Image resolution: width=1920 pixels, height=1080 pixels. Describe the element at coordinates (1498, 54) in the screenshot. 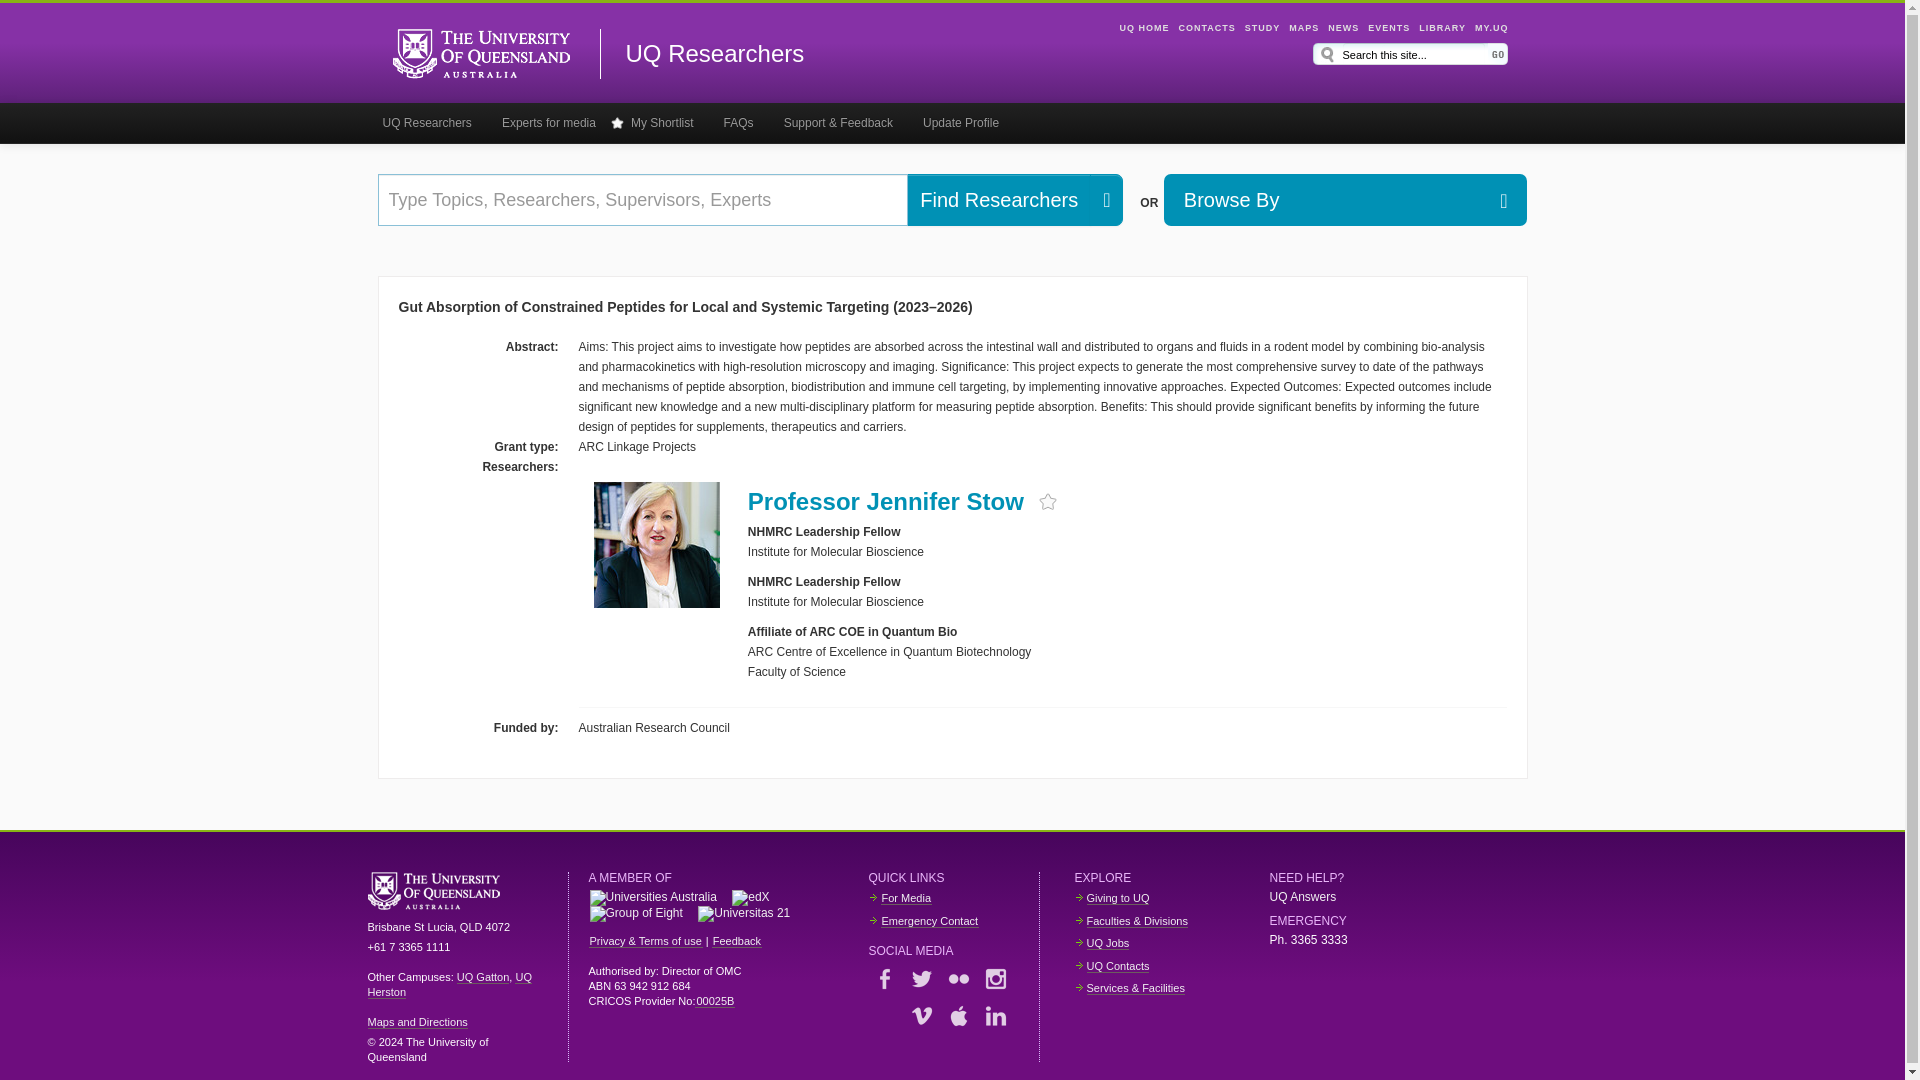

I see `Search UQ` at that location.